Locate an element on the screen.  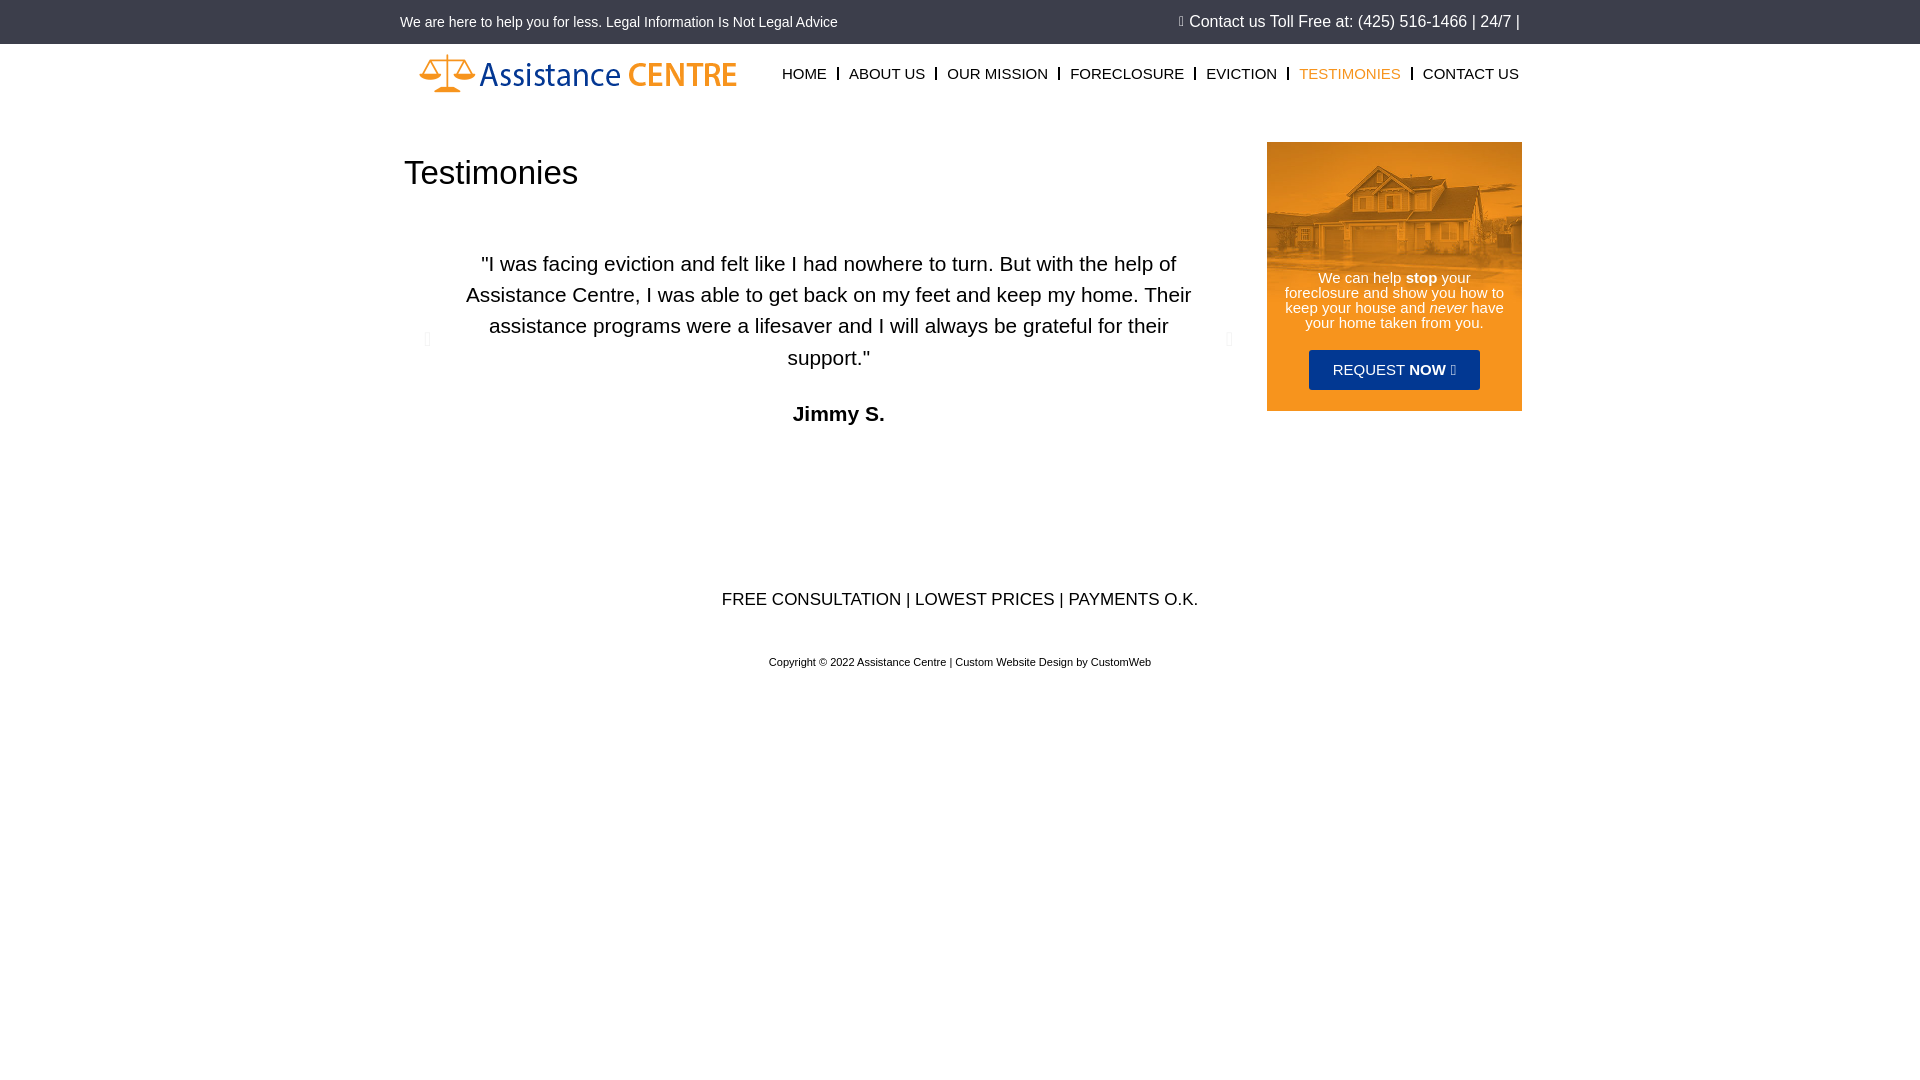
FORECLOSURE is located at coordinates (1126, 72).